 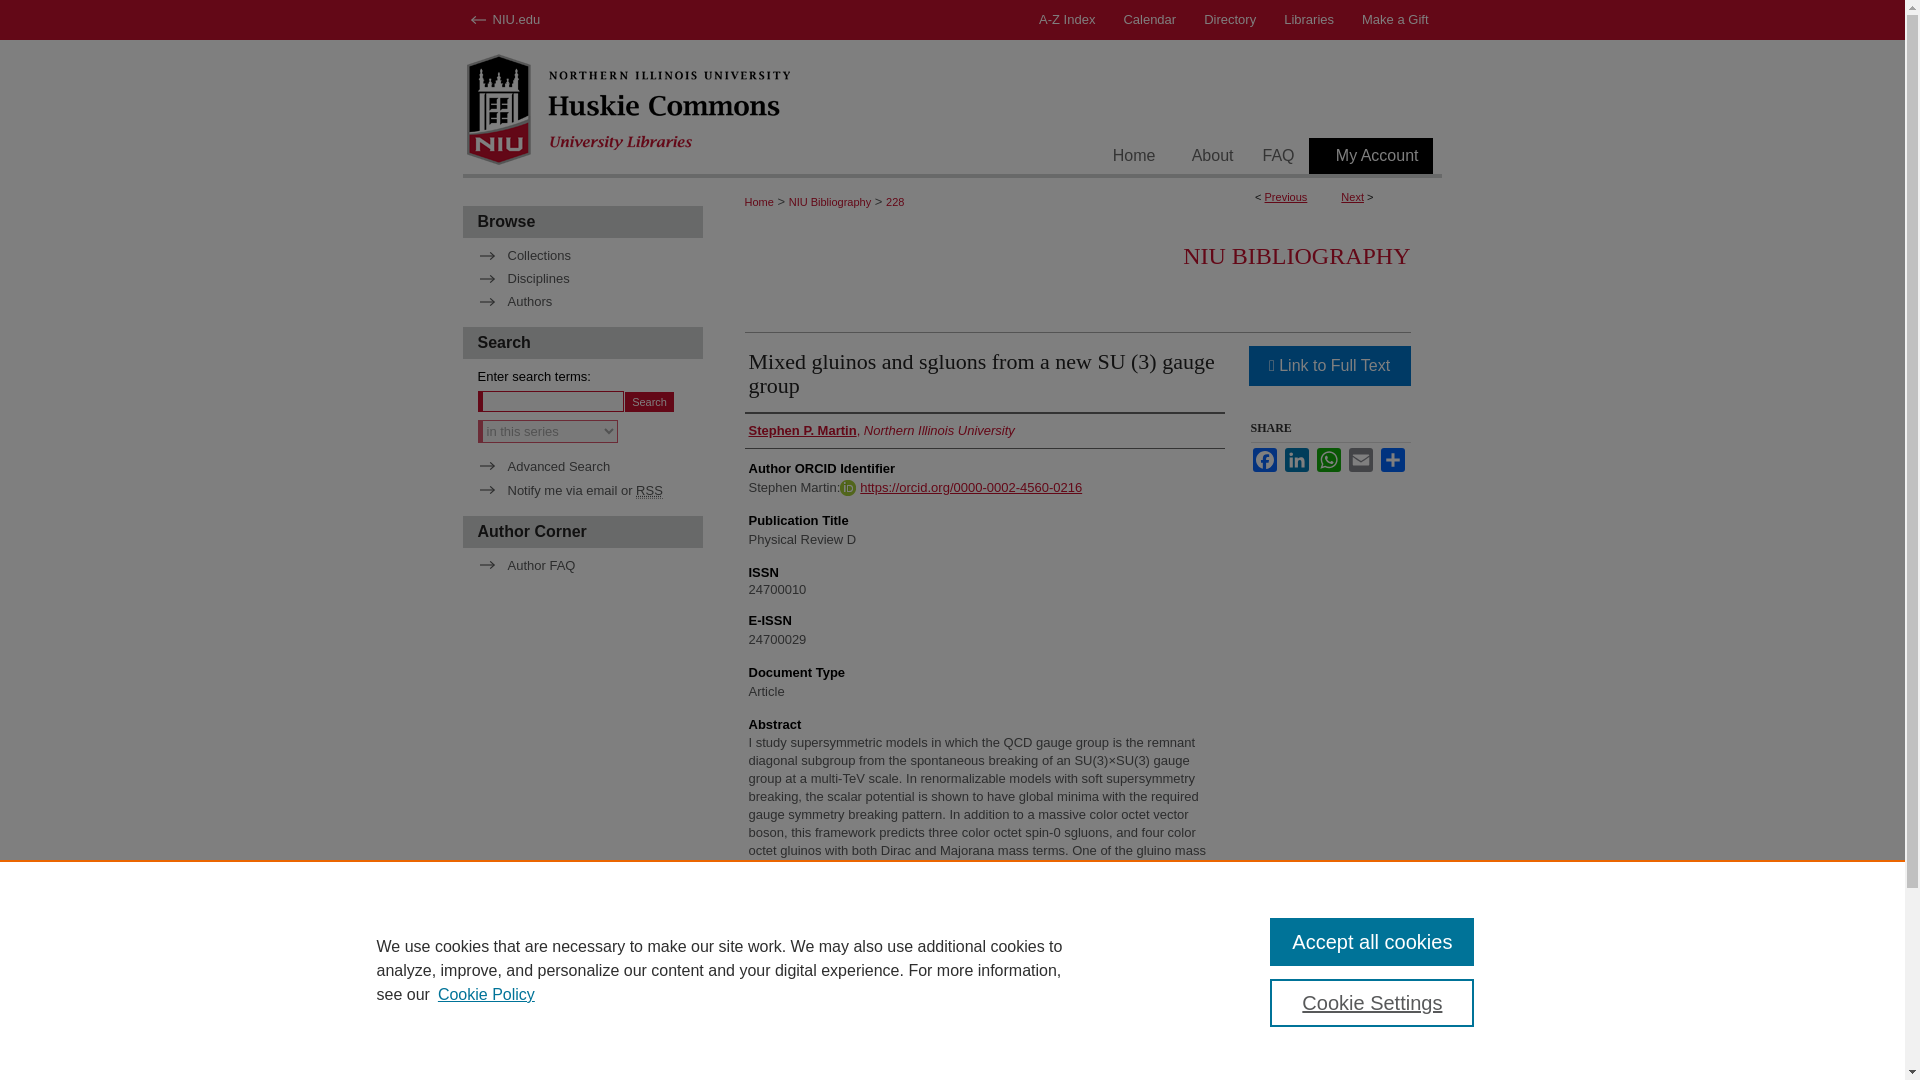 I want to click on NIU BIBLIOGRAPHY, so click(x=1296, y=256).